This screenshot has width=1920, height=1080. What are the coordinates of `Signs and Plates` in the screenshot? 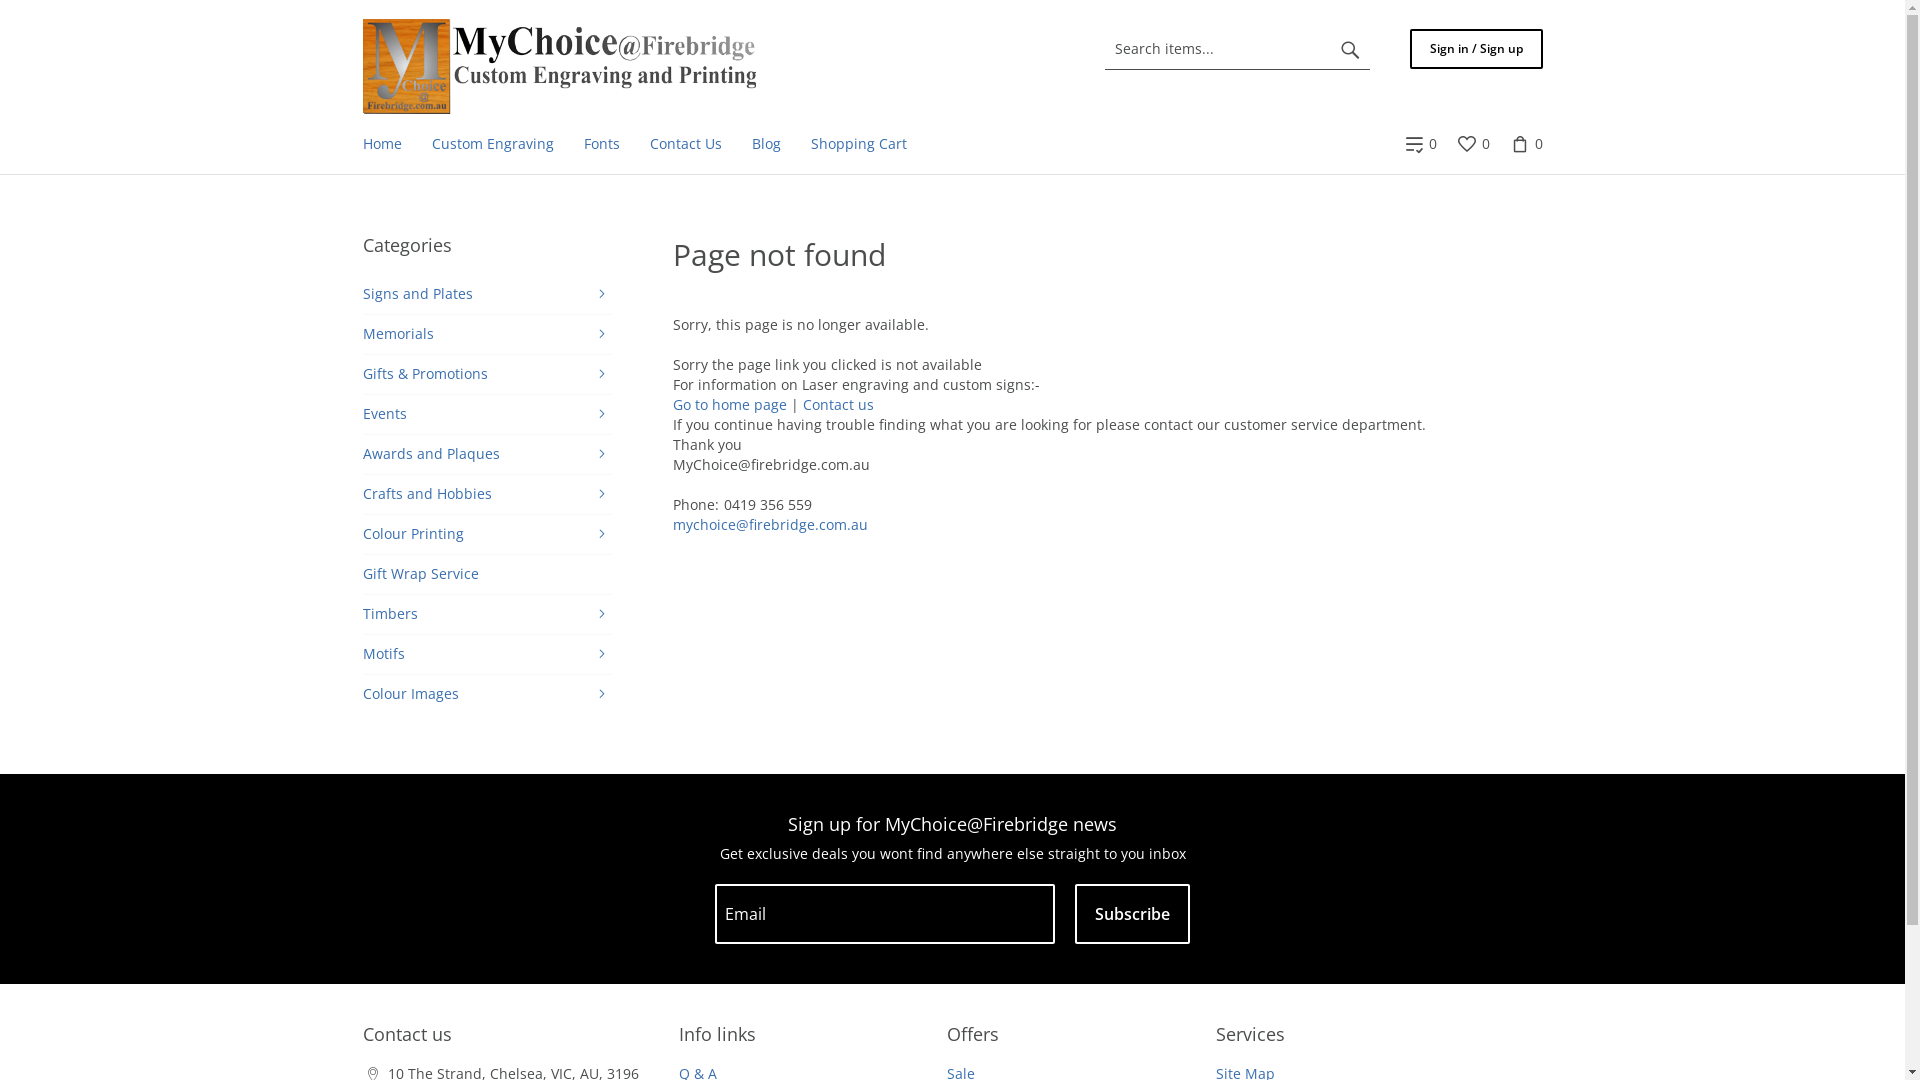 It's located at (487, 294).